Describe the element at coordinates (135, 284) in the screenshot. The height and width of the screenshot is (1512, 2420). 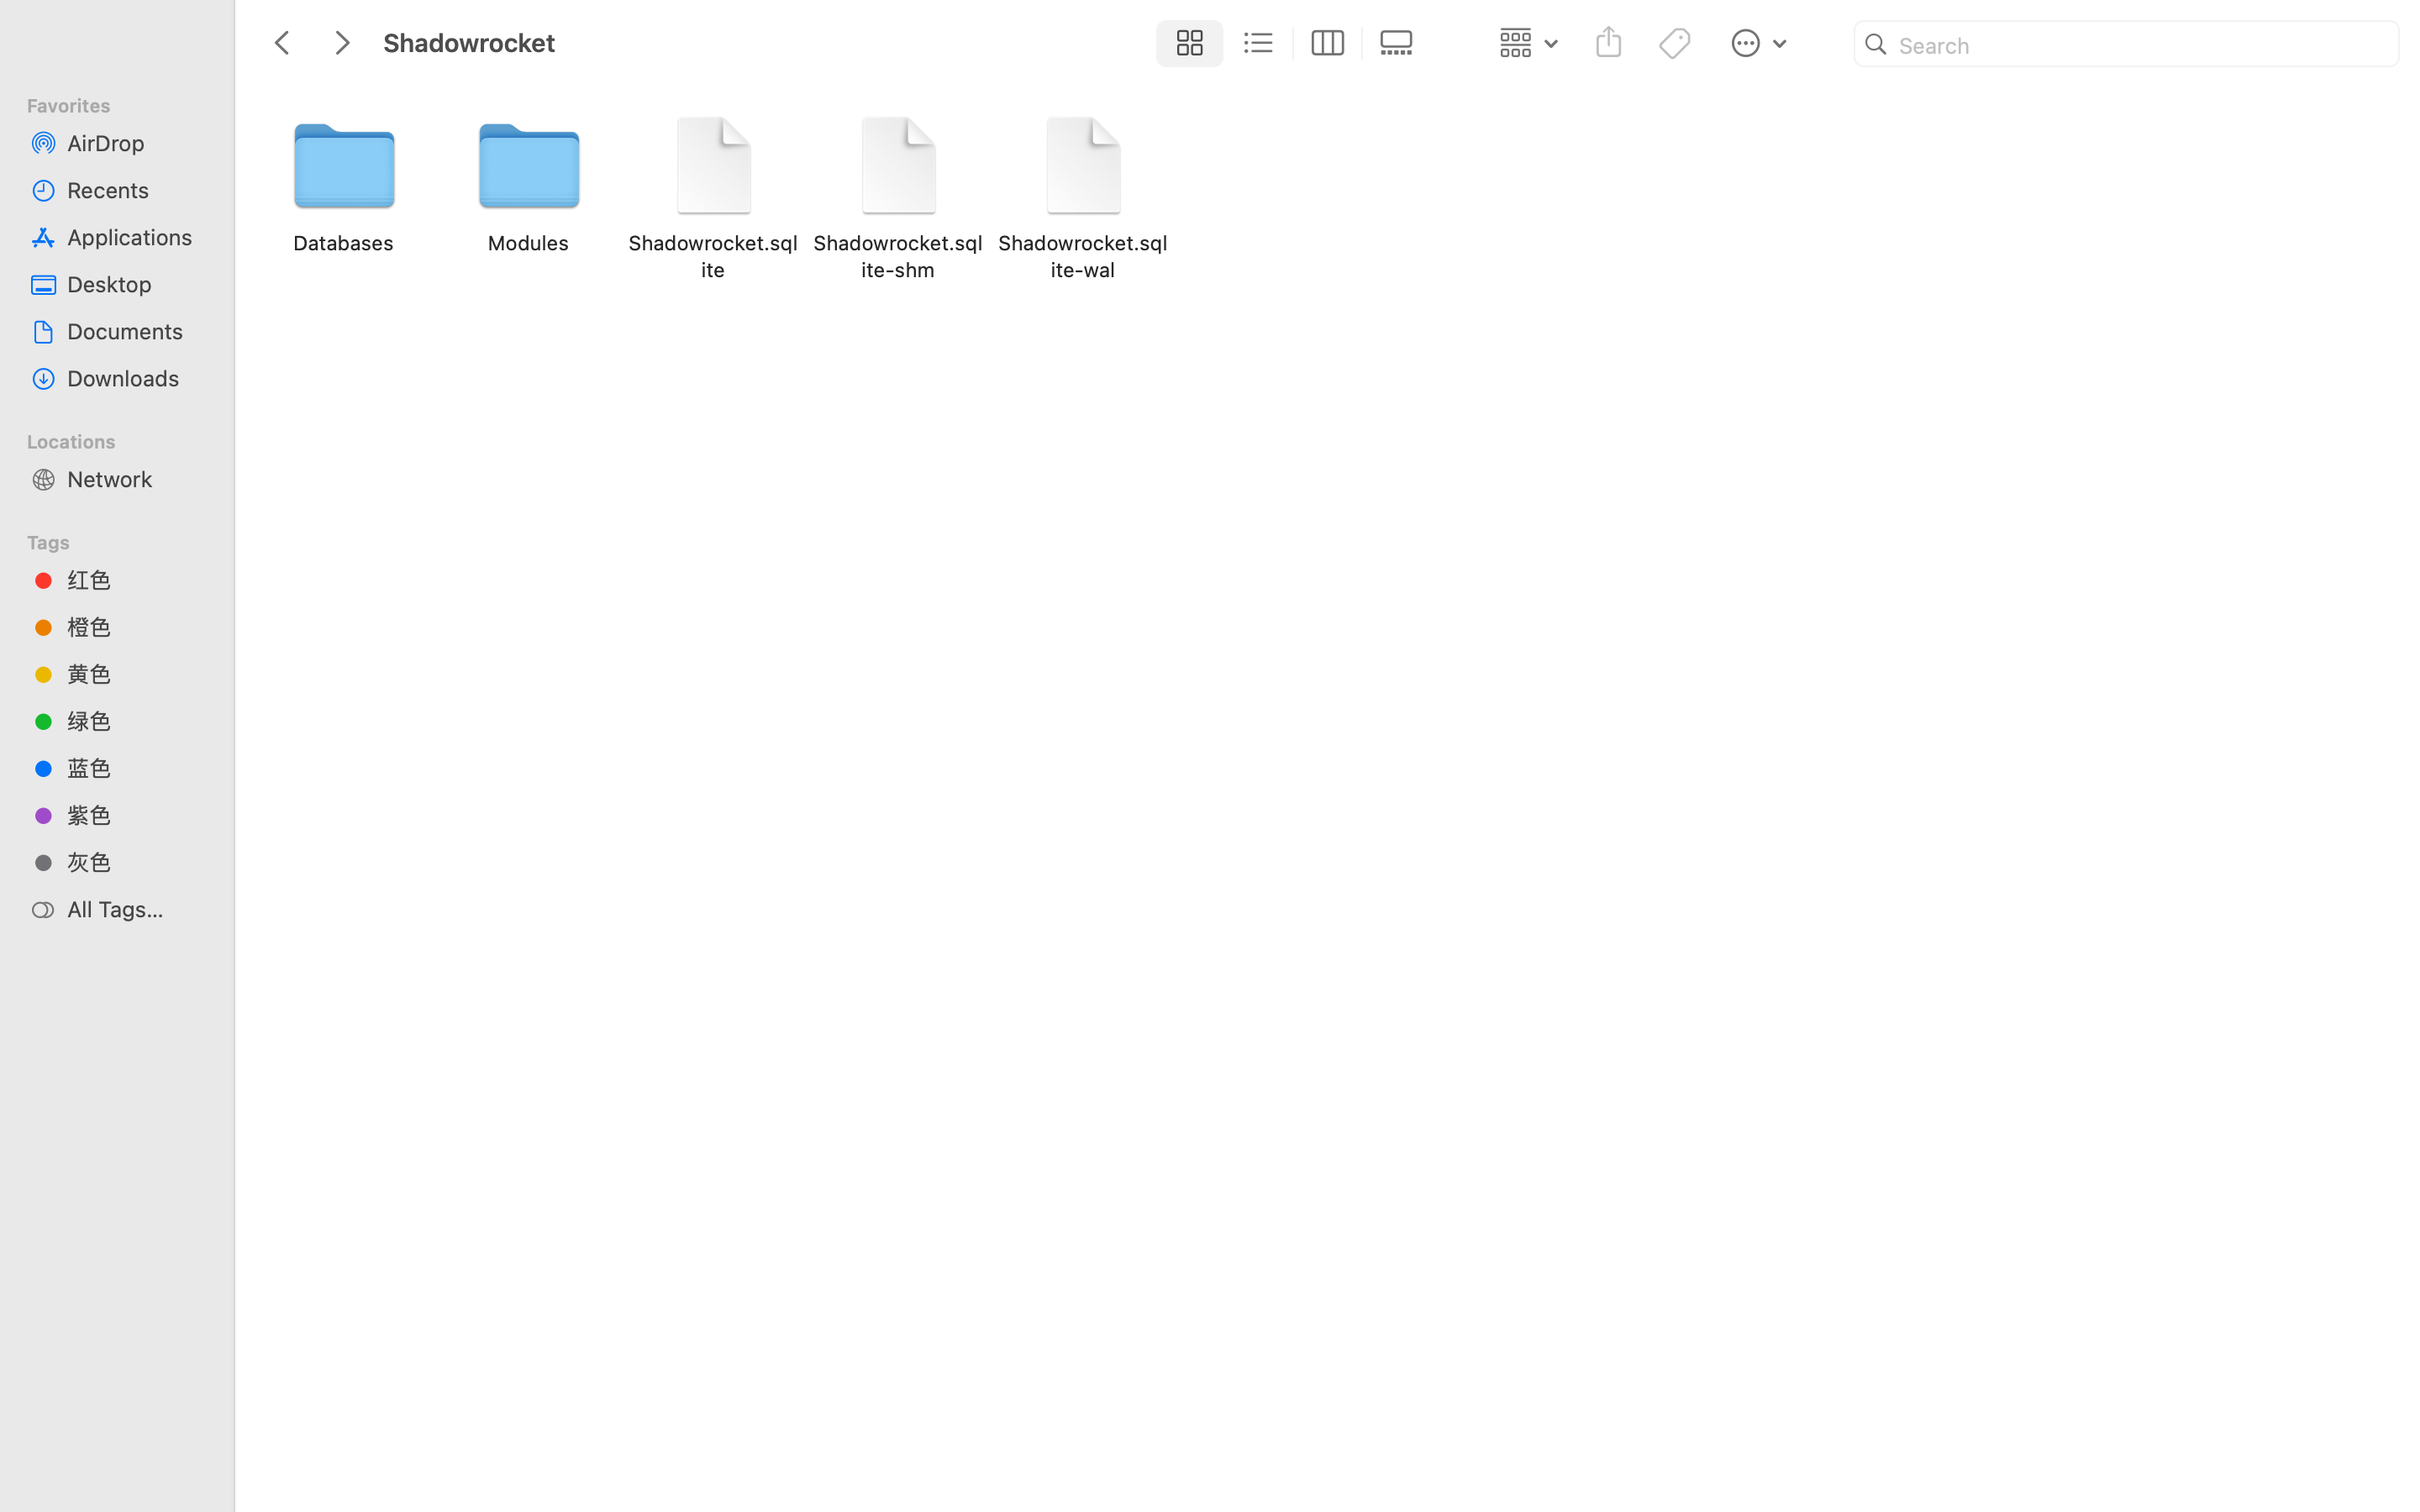
I see `Desktop` at that location.